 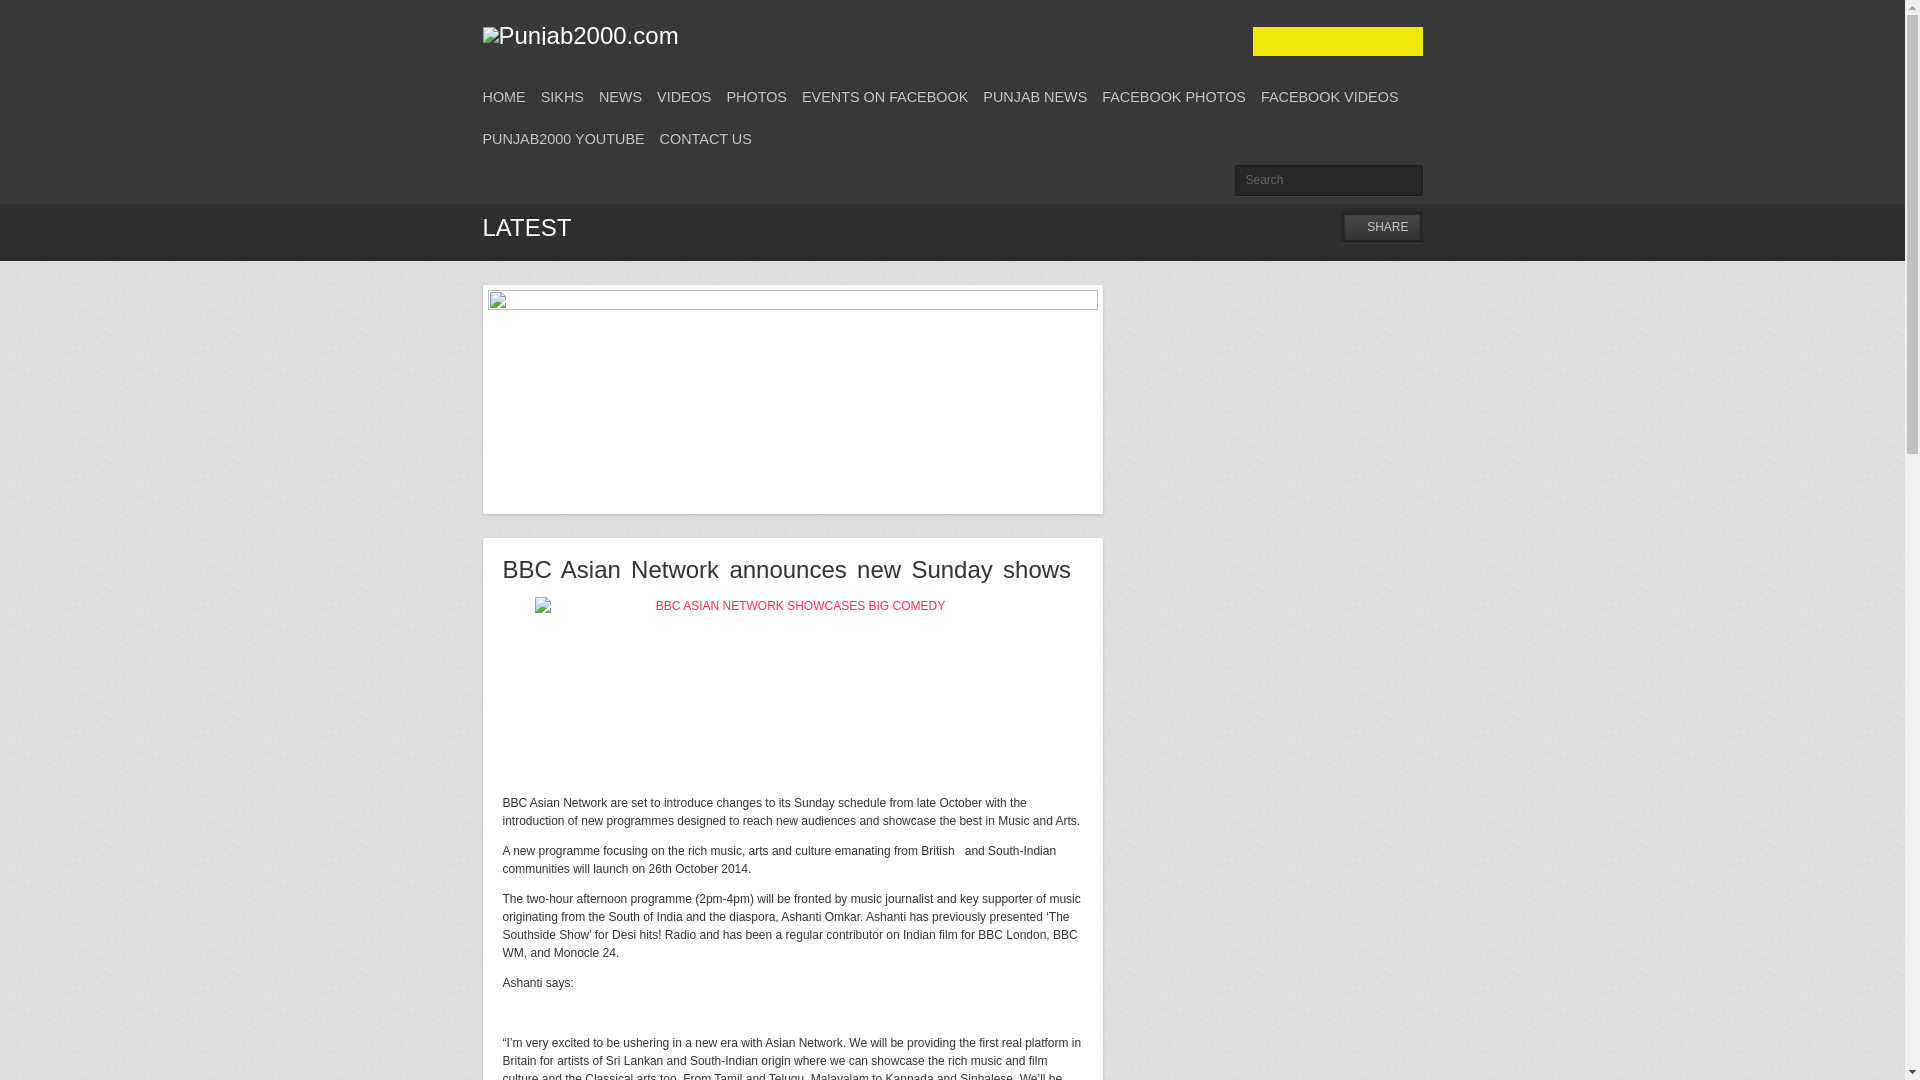 What do you see at coordinates (1342, 42) in the screenshot?
I see `Facebook` at bounding box center [1342, 42].